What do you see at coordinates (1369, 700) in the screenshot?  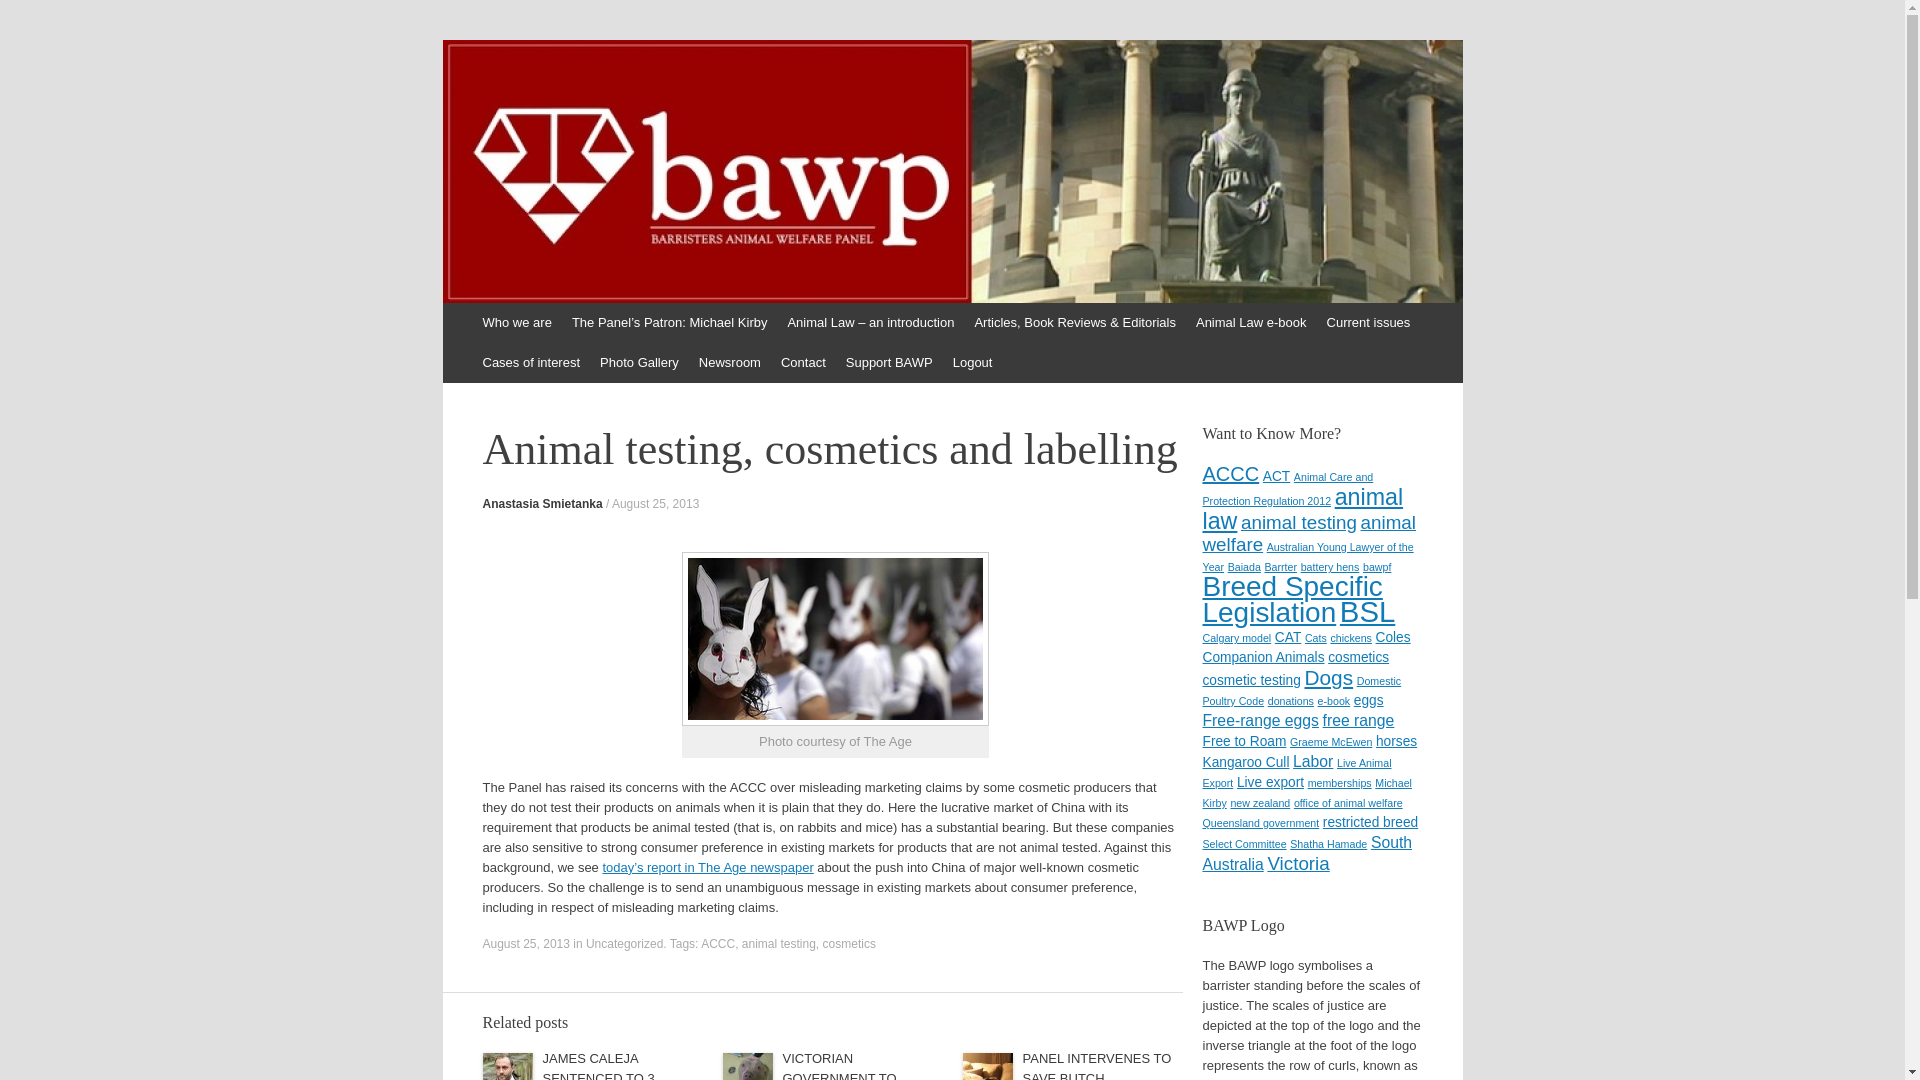 I see `eggs` at bounding box center [1369, 700].